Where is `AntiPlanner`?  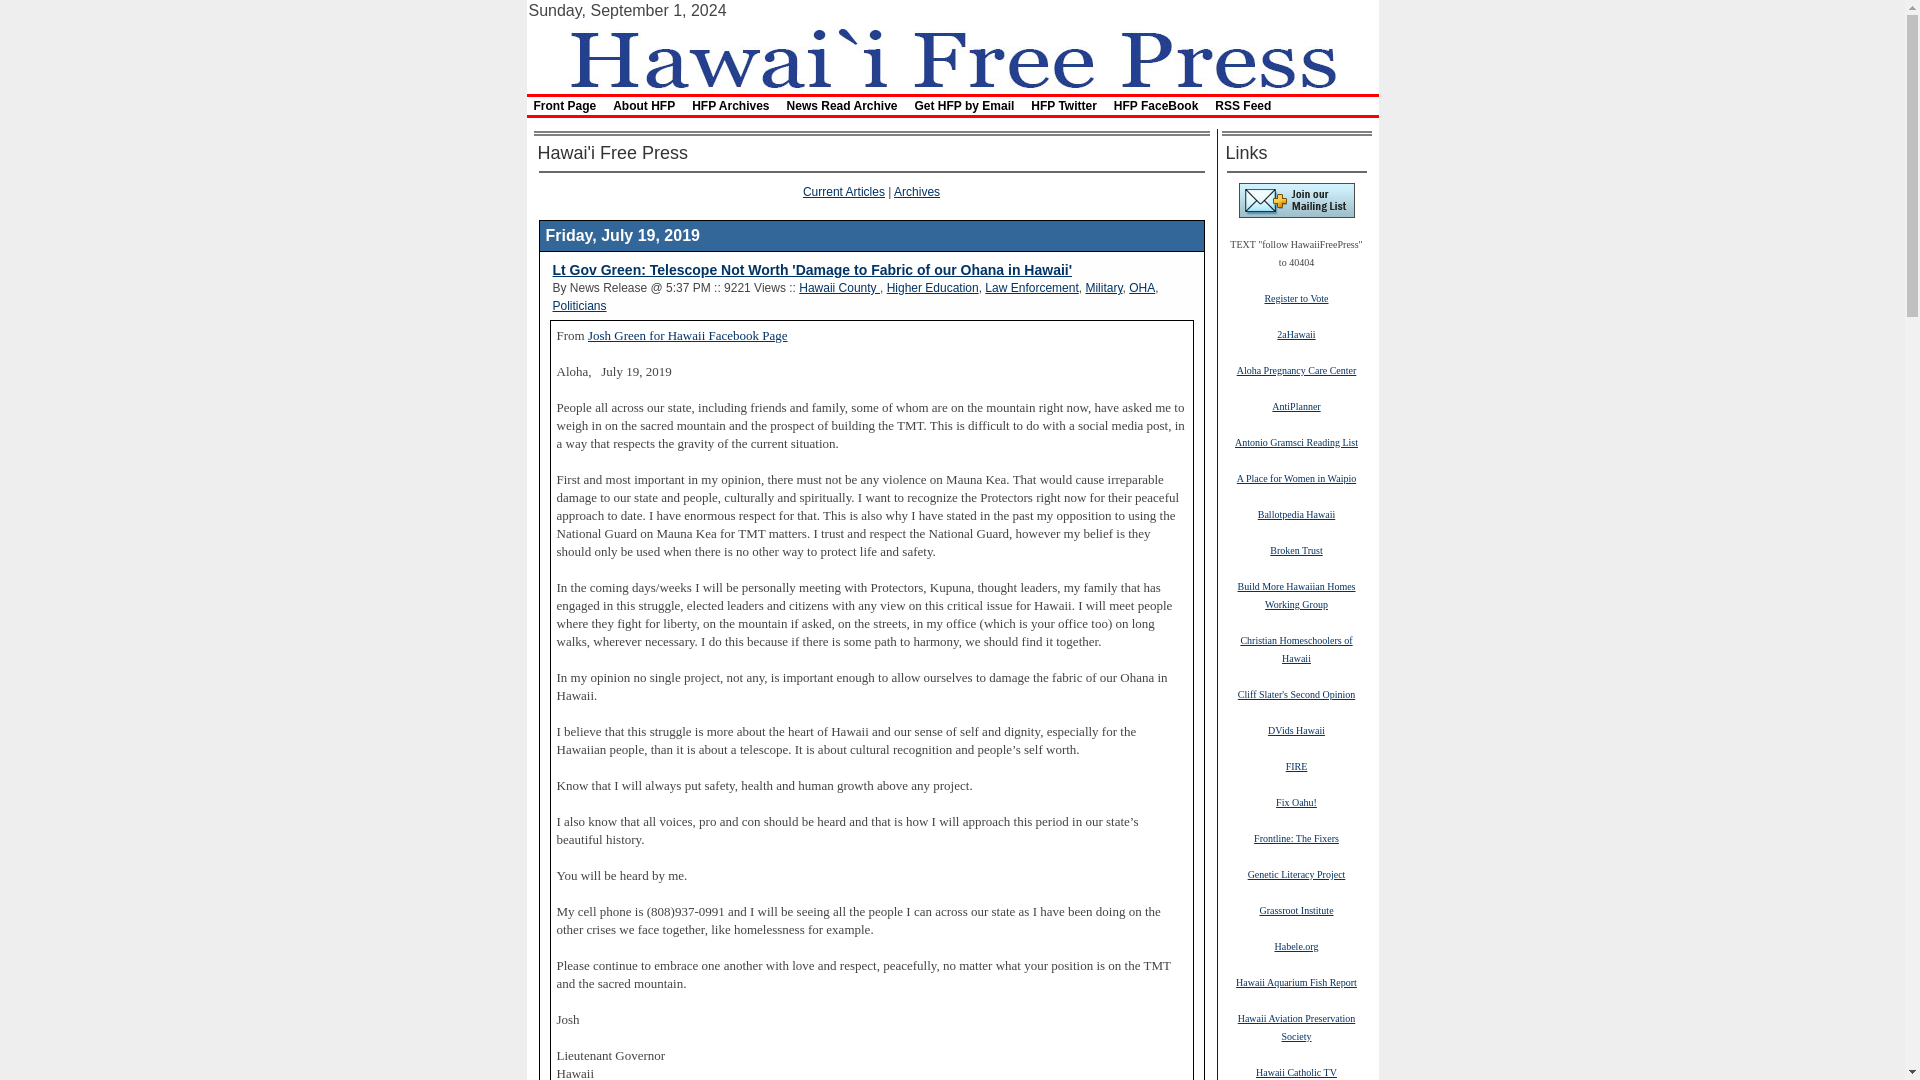
AntiPlanner is located at coordinates (1296, 405).